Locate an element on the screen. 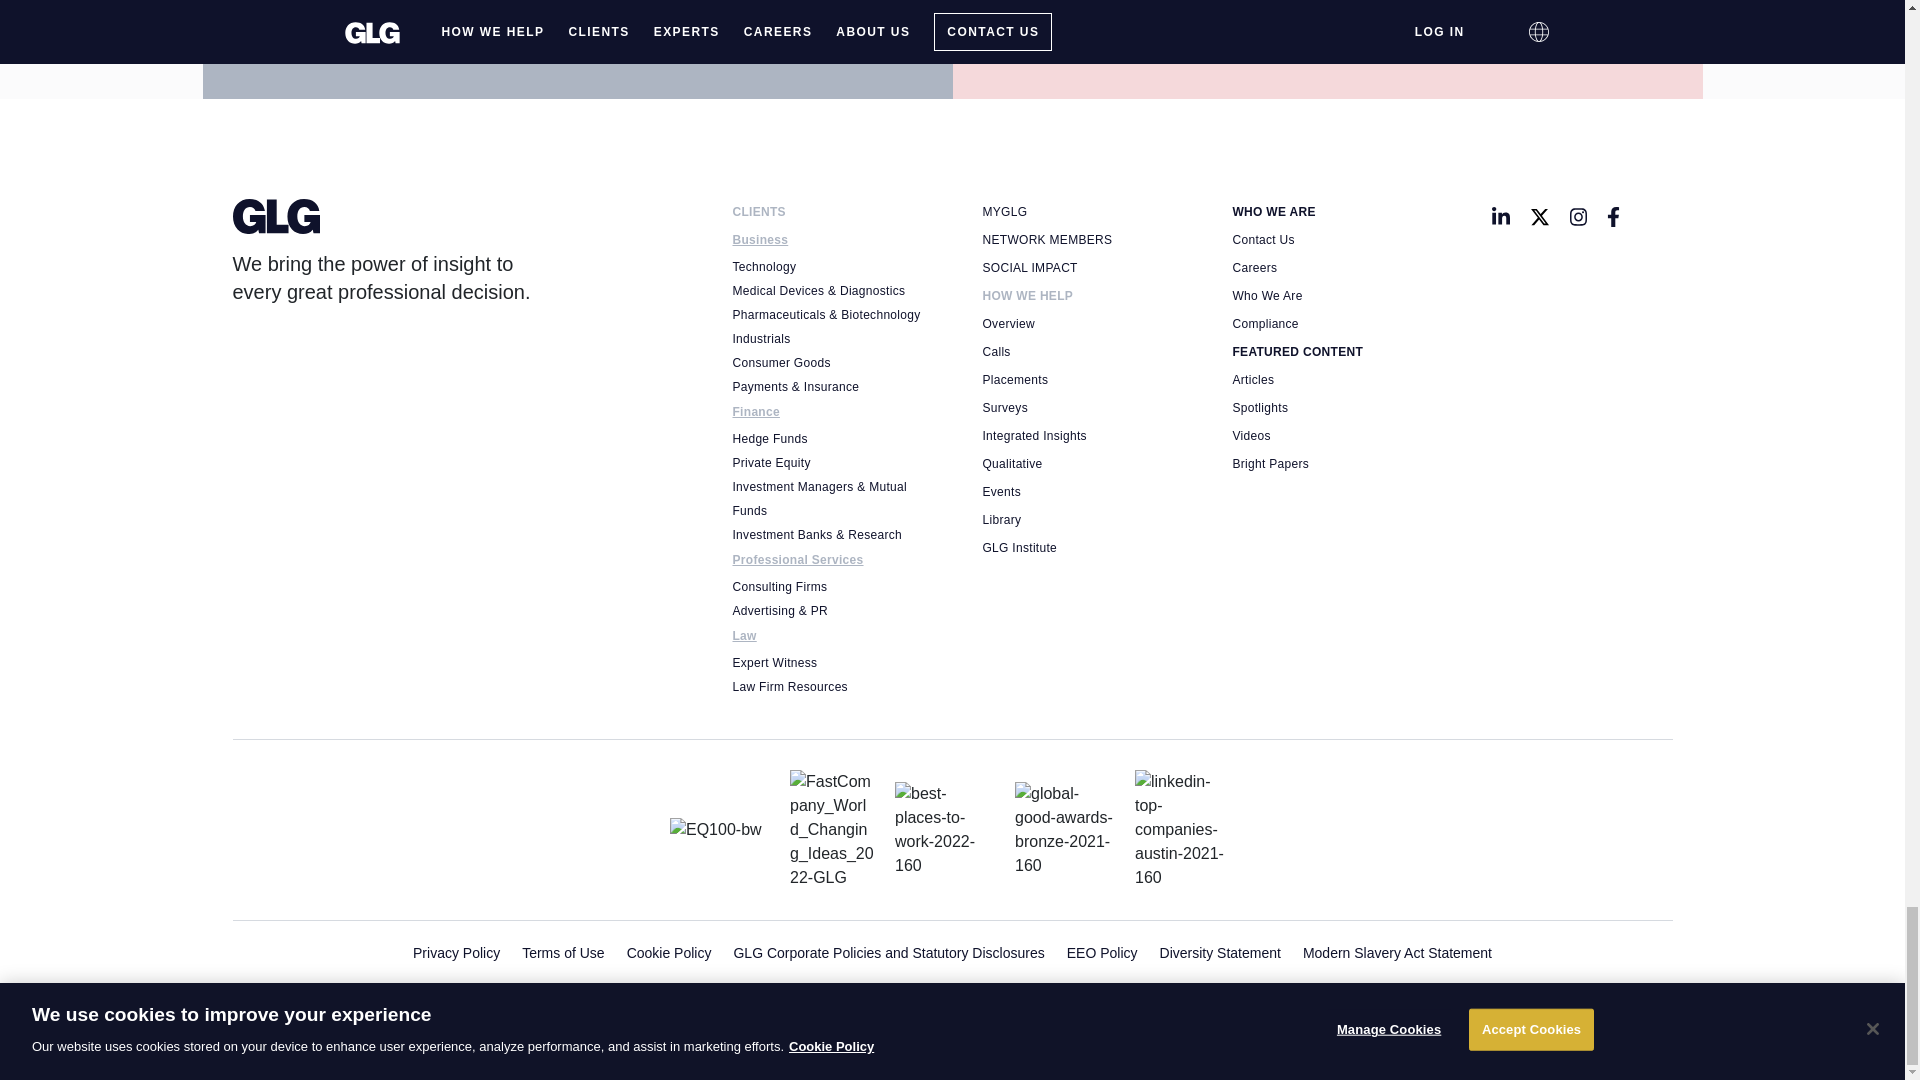 This screenshot has height=1080, width=1920. LinkedIn is located at coordinates (1500, 216).